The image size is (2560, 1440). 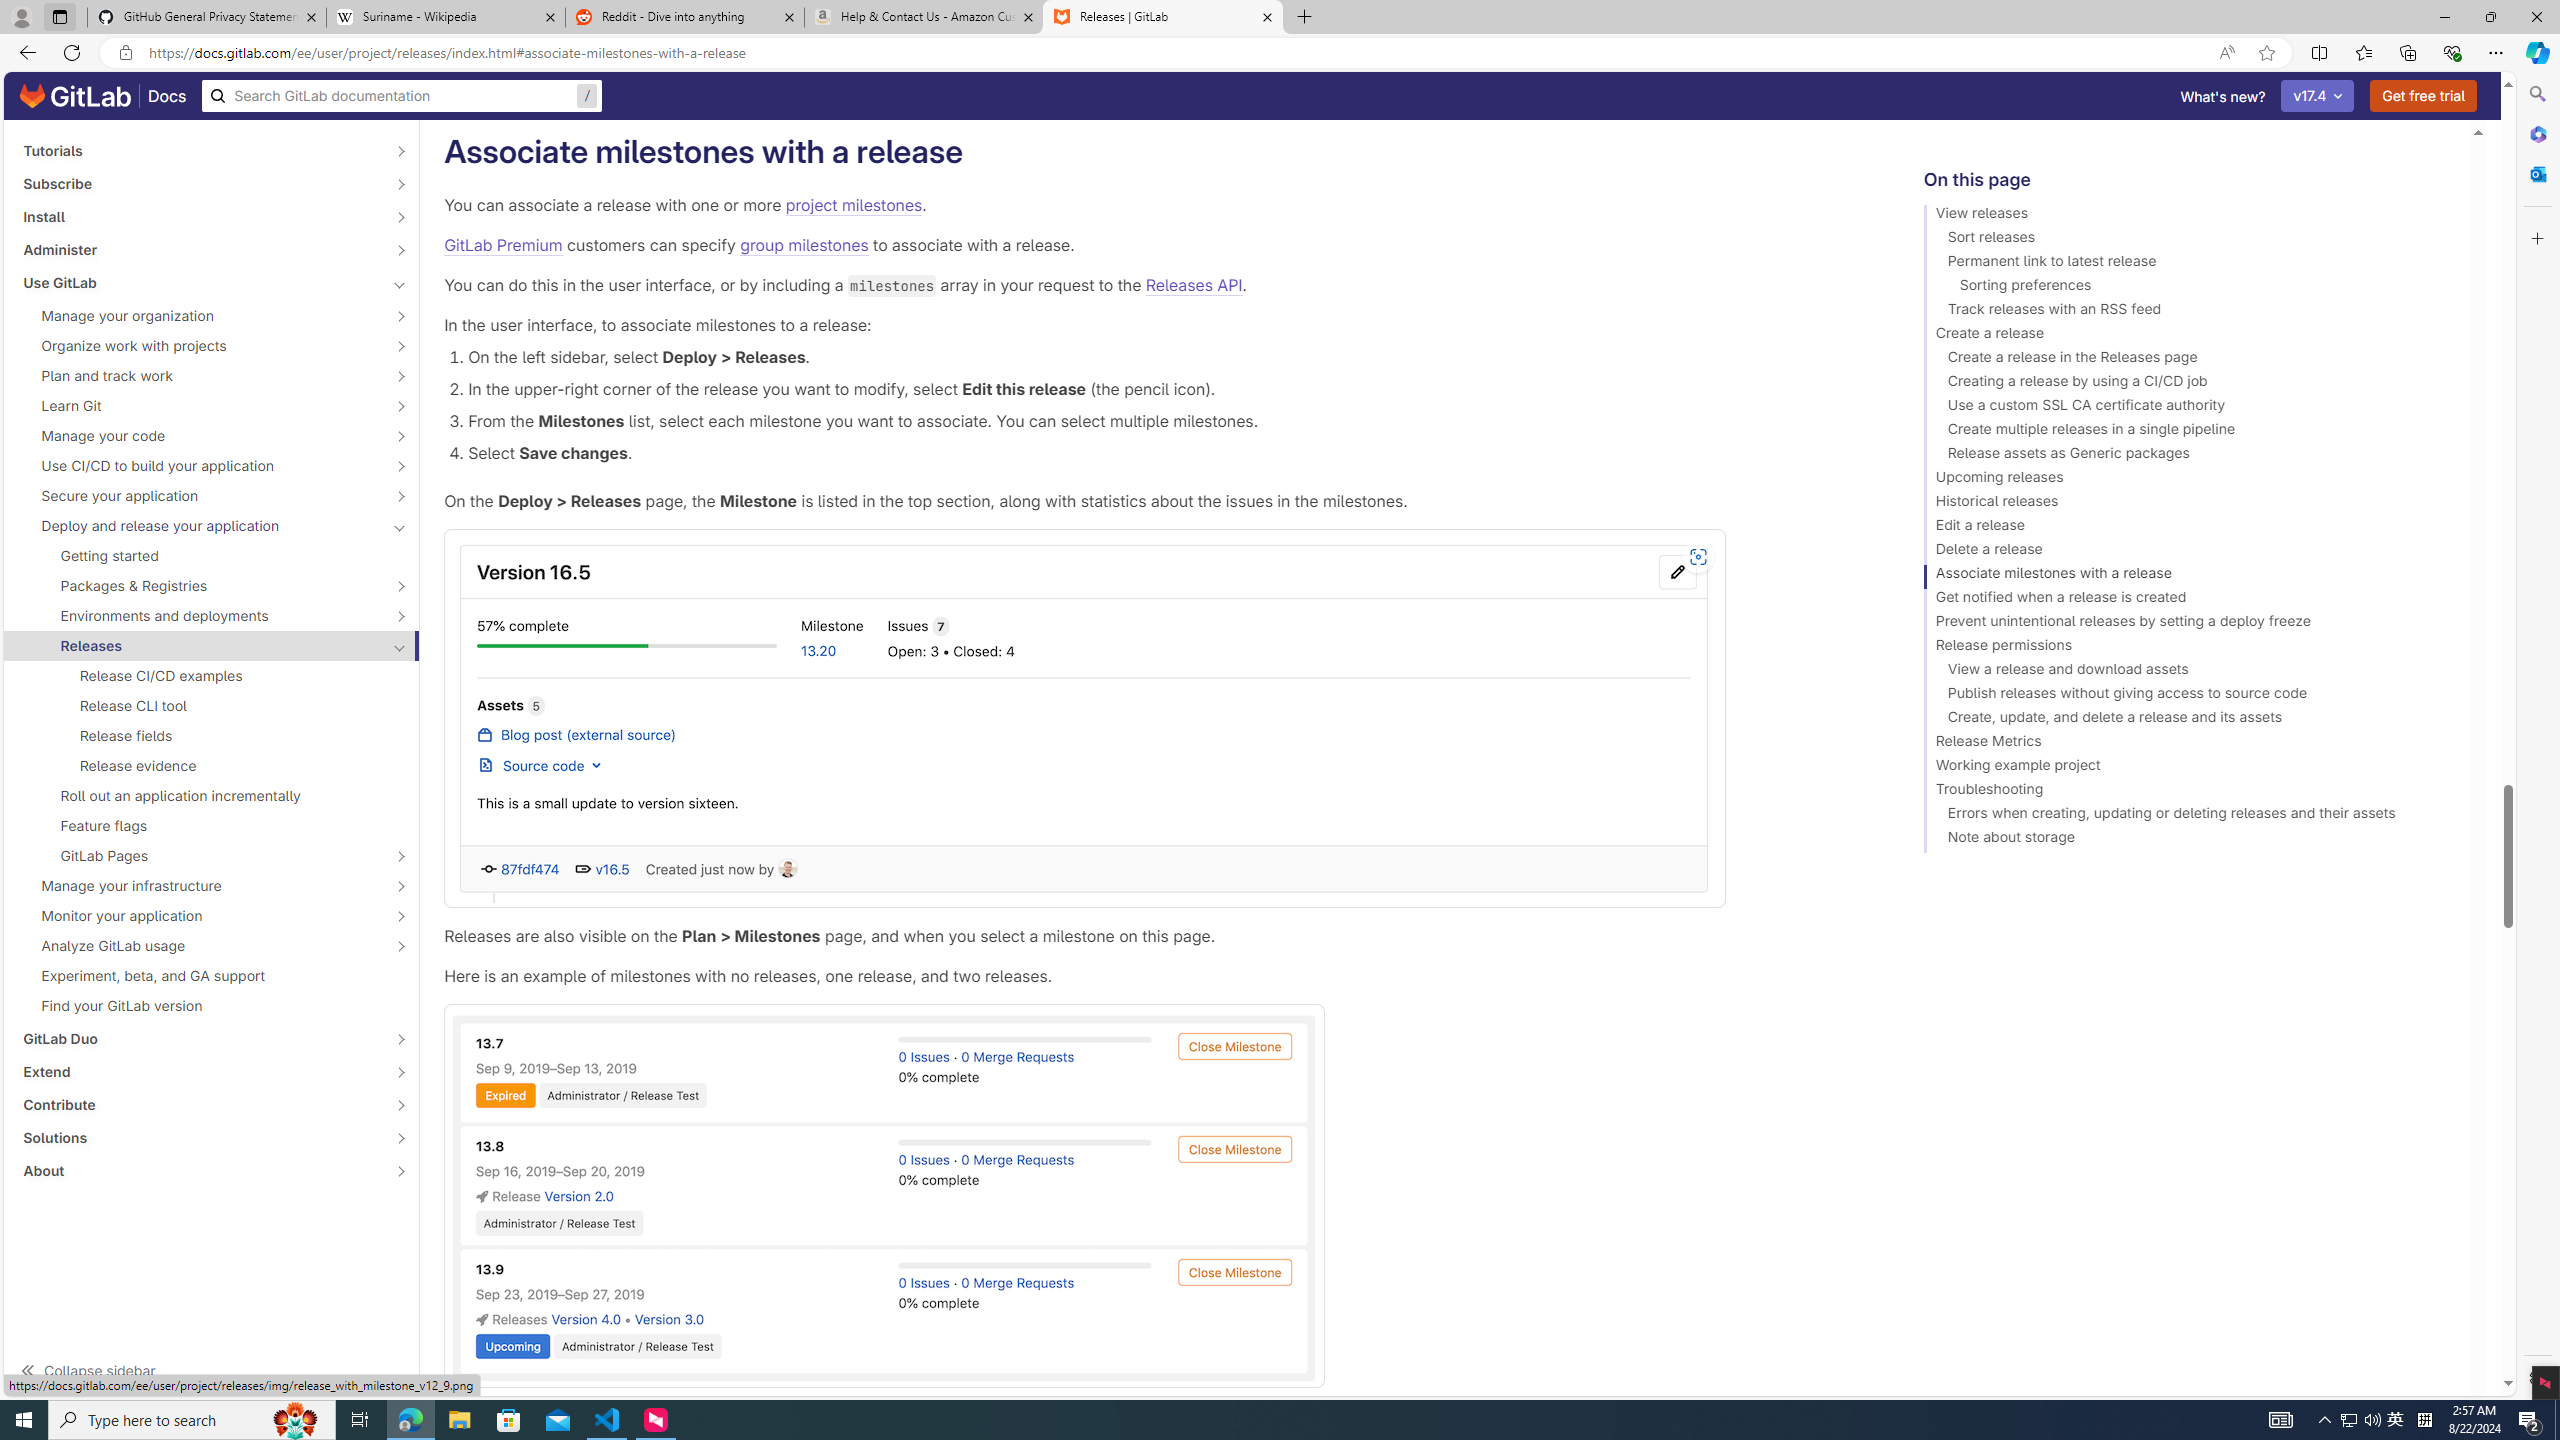 What do you see at coordinates (212, 556) in the screenshot?
I see `Getting started` at bounding box center [212, 556].